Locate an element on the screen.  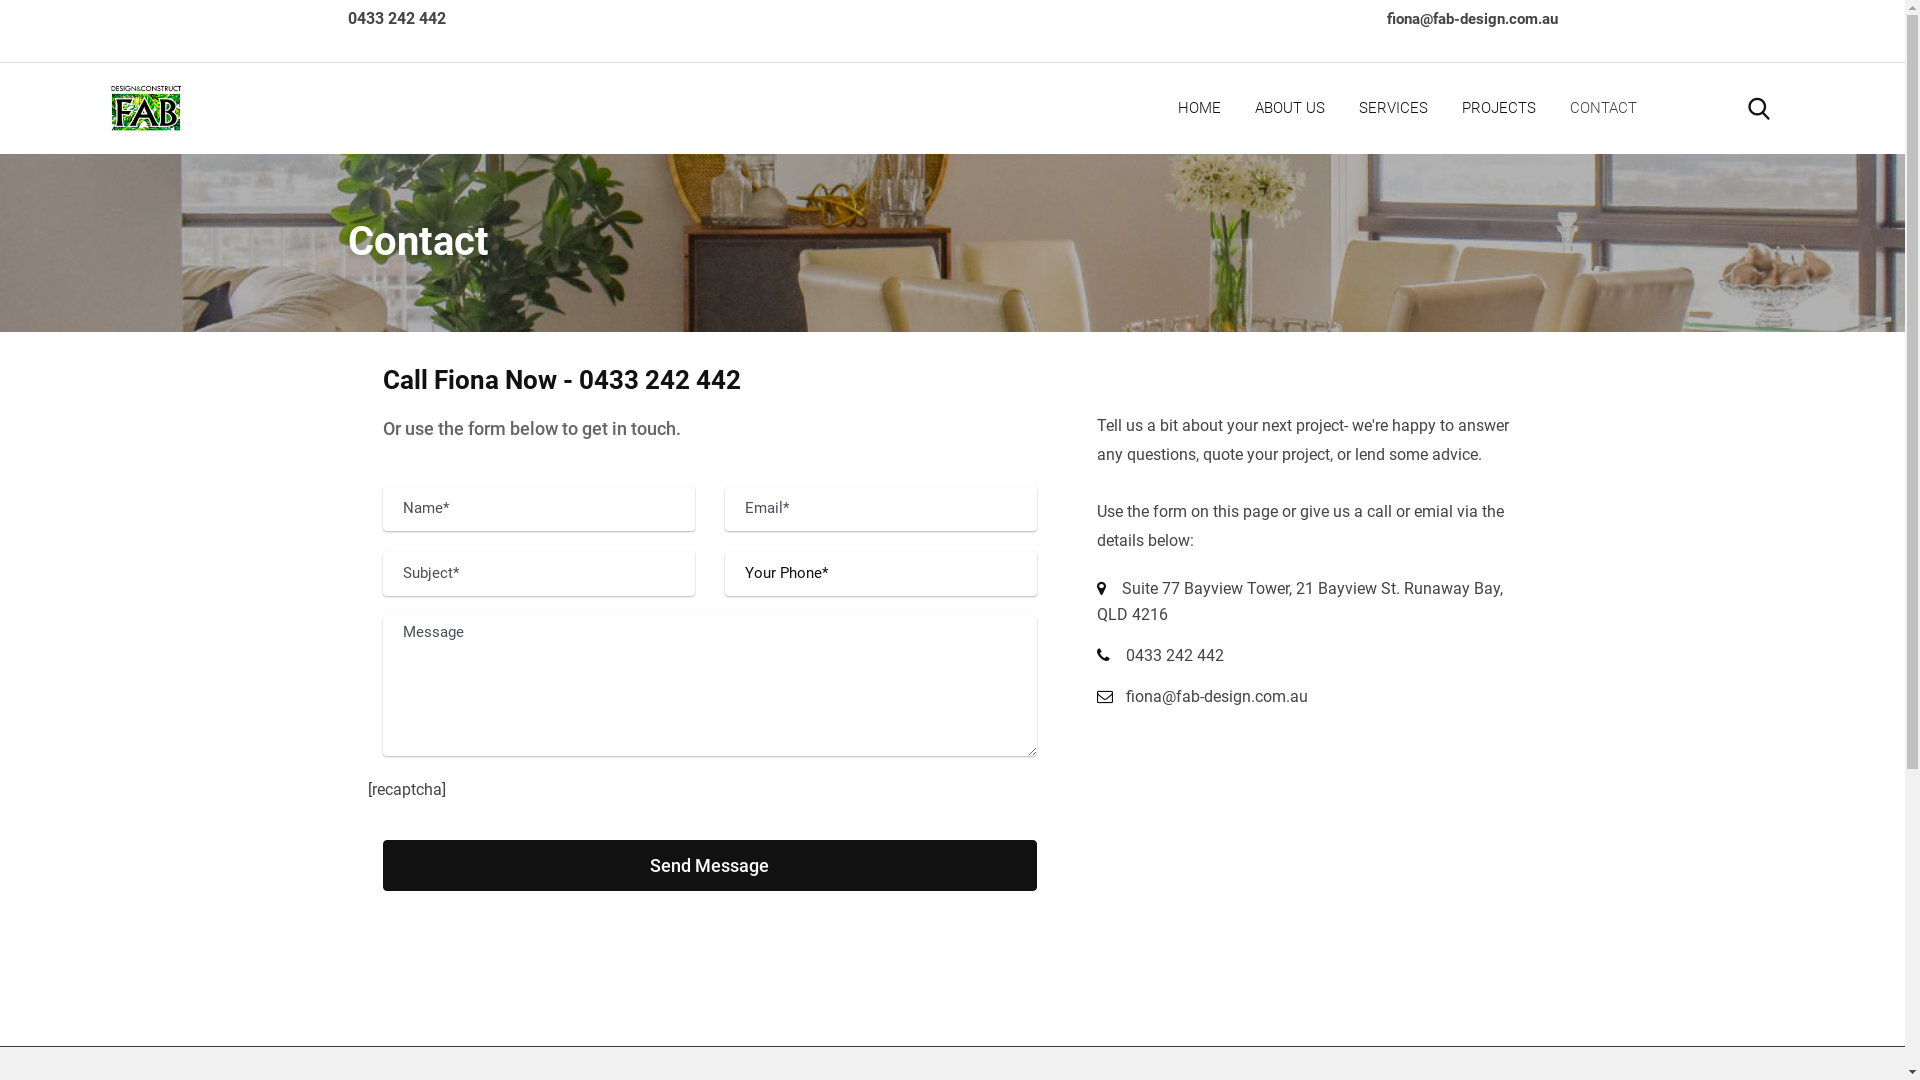
0433 242 442 is located at coordinates (1175, 656).